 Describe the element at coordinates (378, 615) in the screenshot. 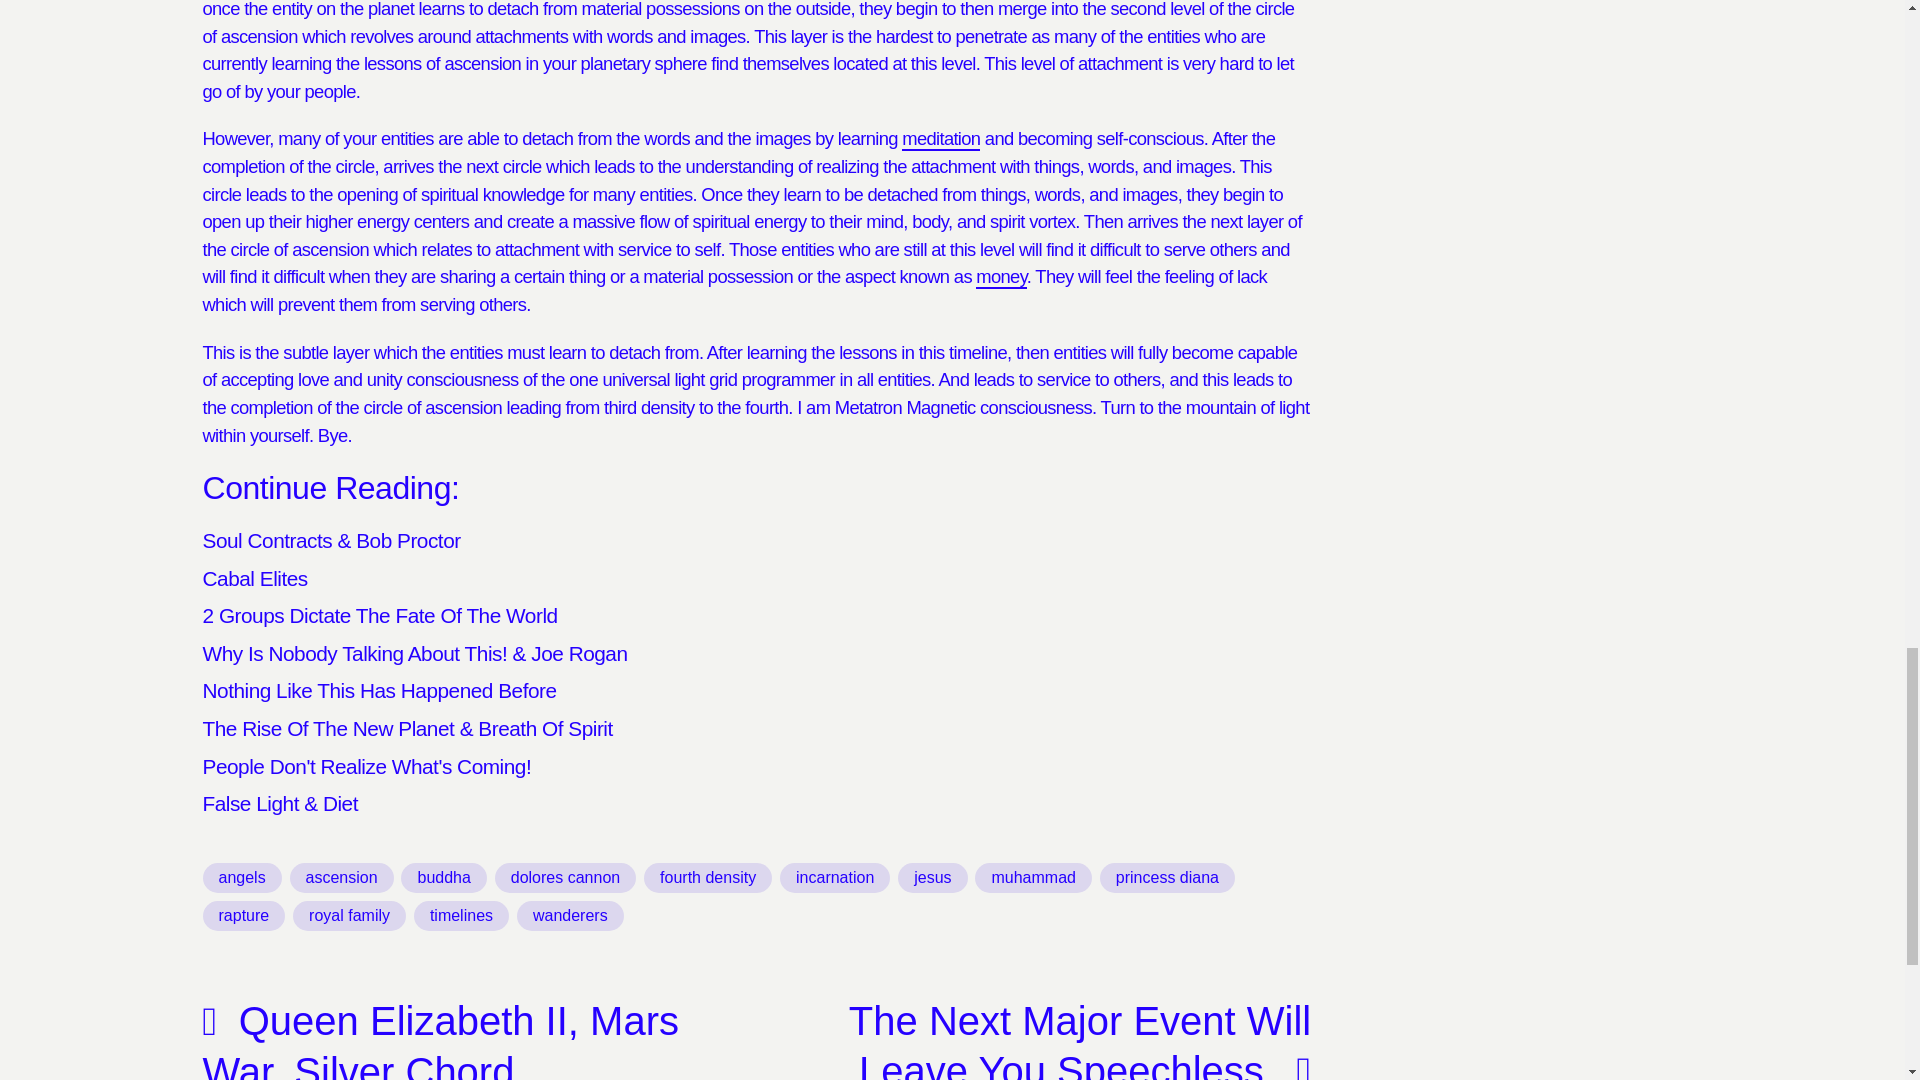

I see `2 Groups Dictate The Fate Of The World` at that location.